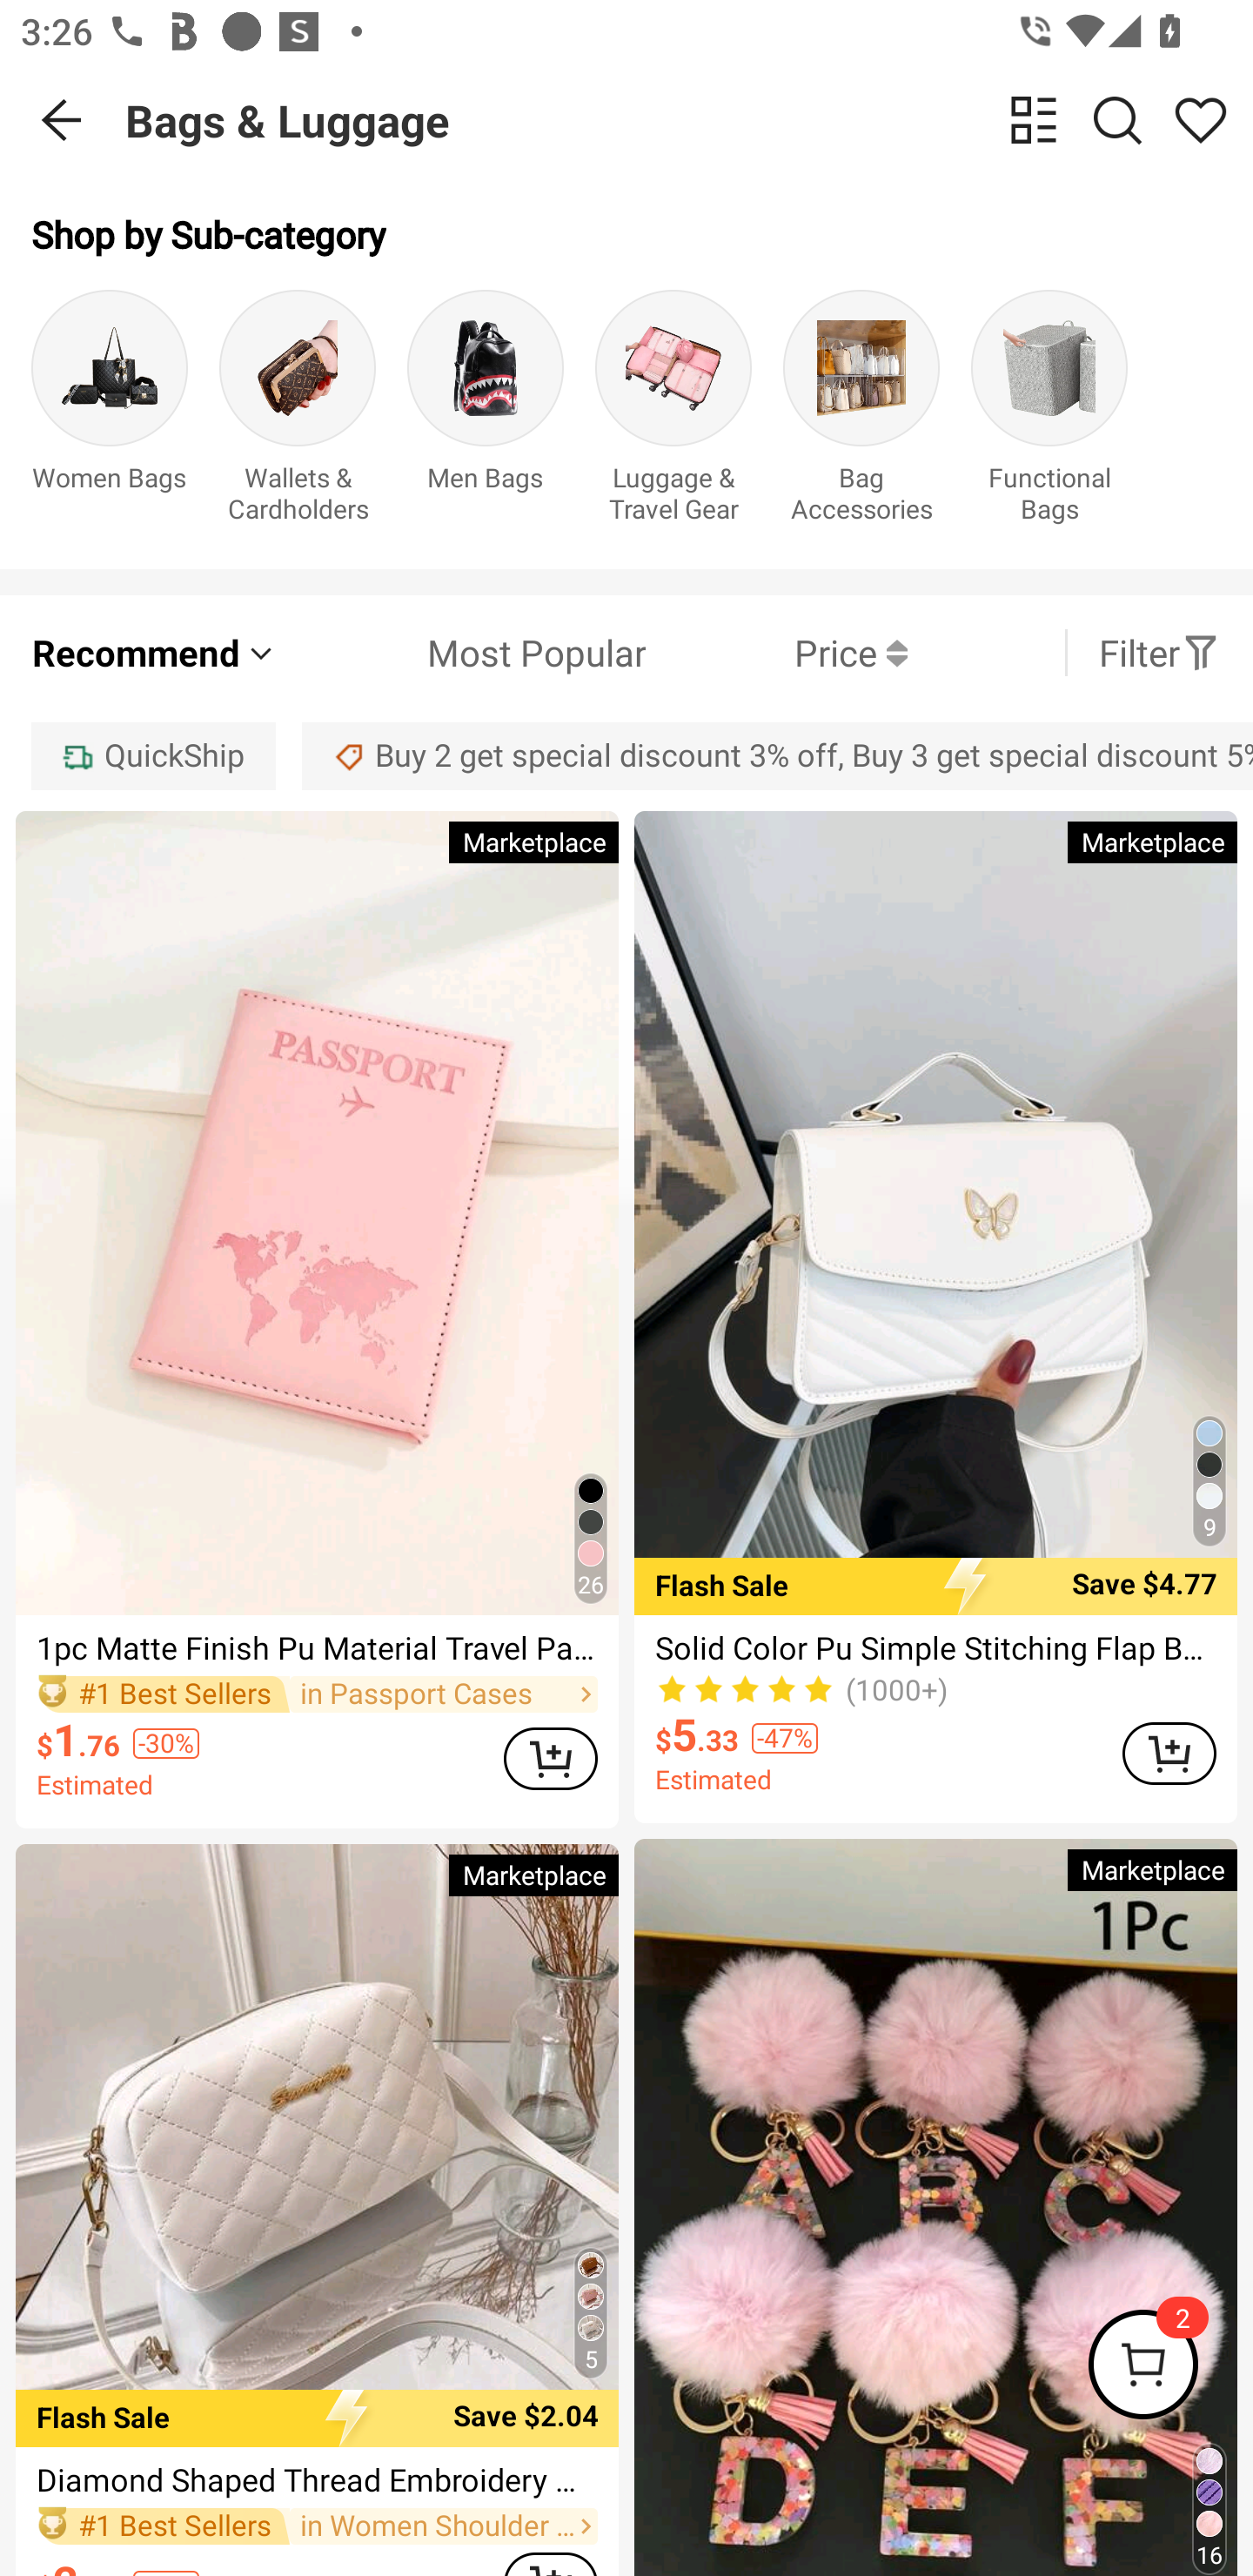  I want to click on #1 Best Sellers in Passport Cases, so click(317, 1695).